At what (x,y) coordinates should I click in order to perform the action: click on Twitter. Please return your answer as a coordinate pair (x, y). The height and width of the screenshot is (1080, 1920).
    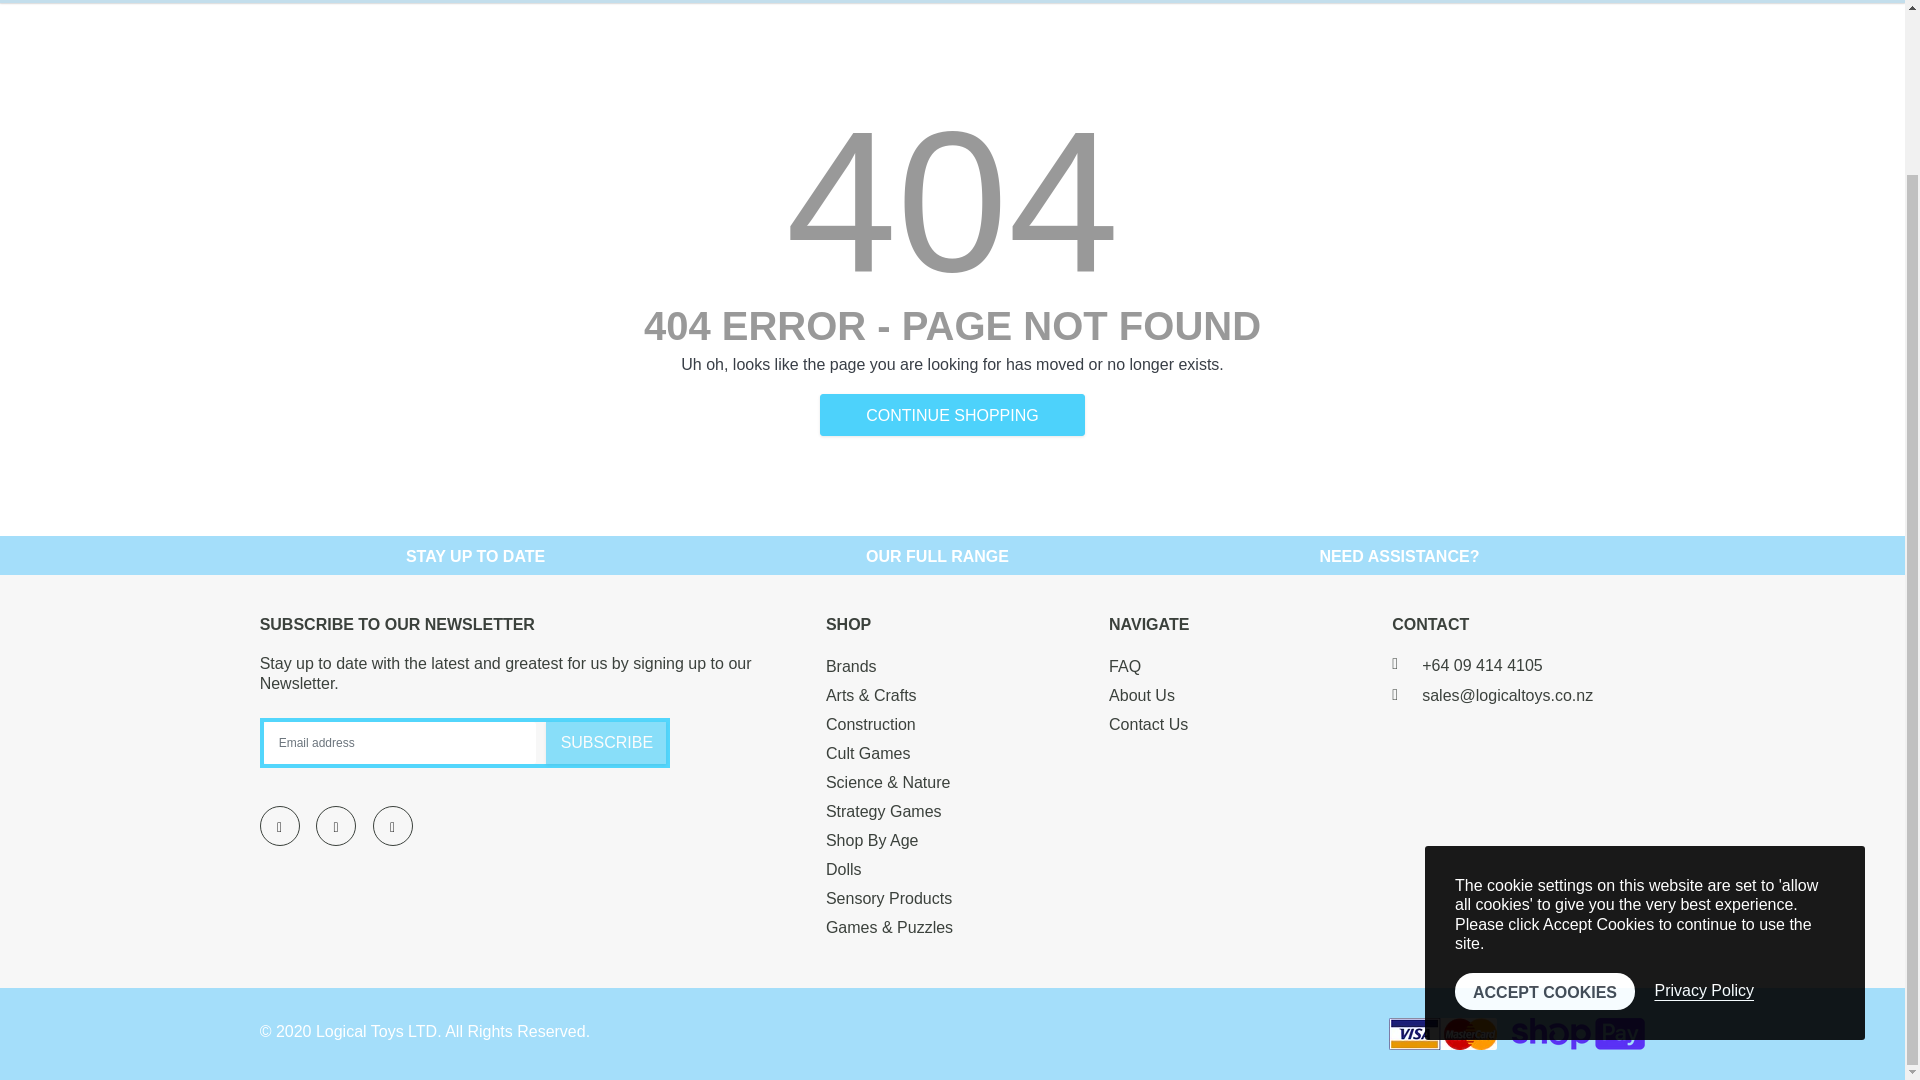
    Looking at the image, I should click on (336, 825).